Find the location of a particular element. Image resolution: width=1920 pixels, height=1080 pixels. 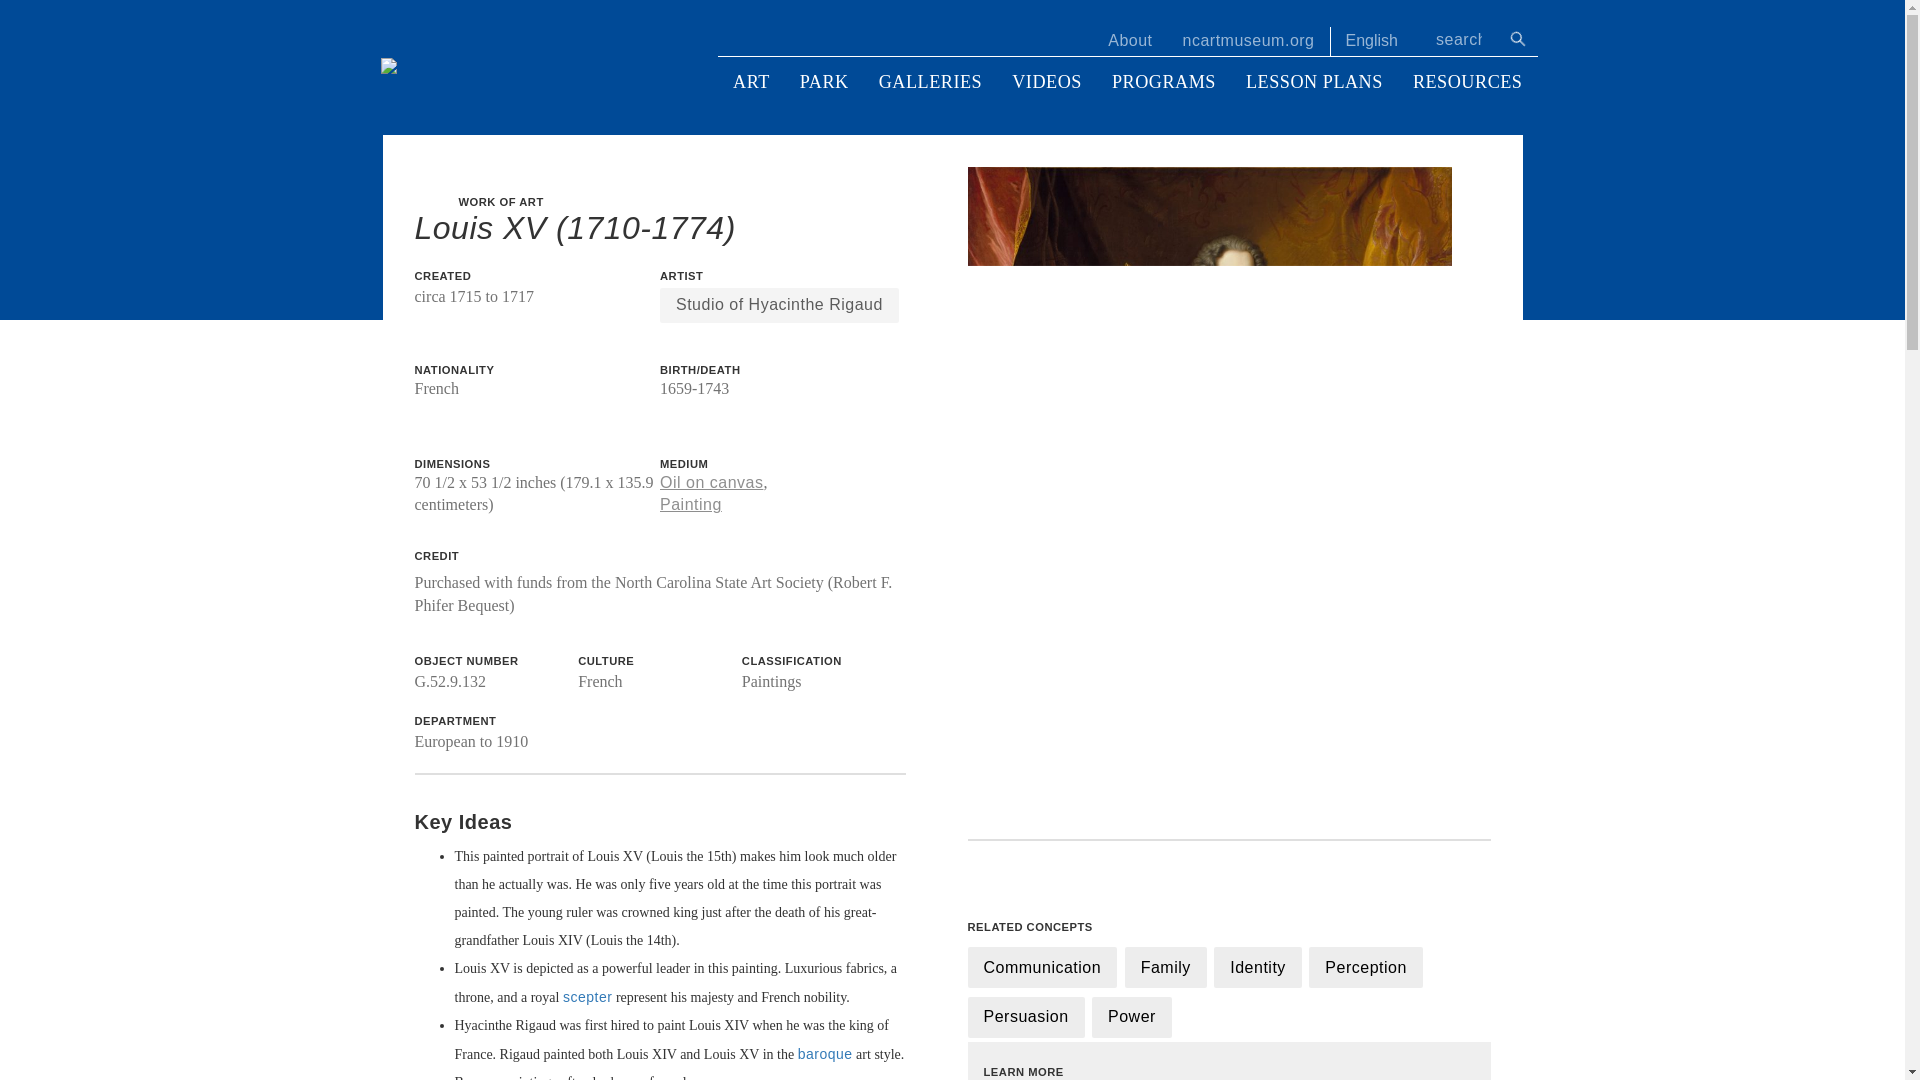

LESSON PLANS is located at coordinates (1314, 82).